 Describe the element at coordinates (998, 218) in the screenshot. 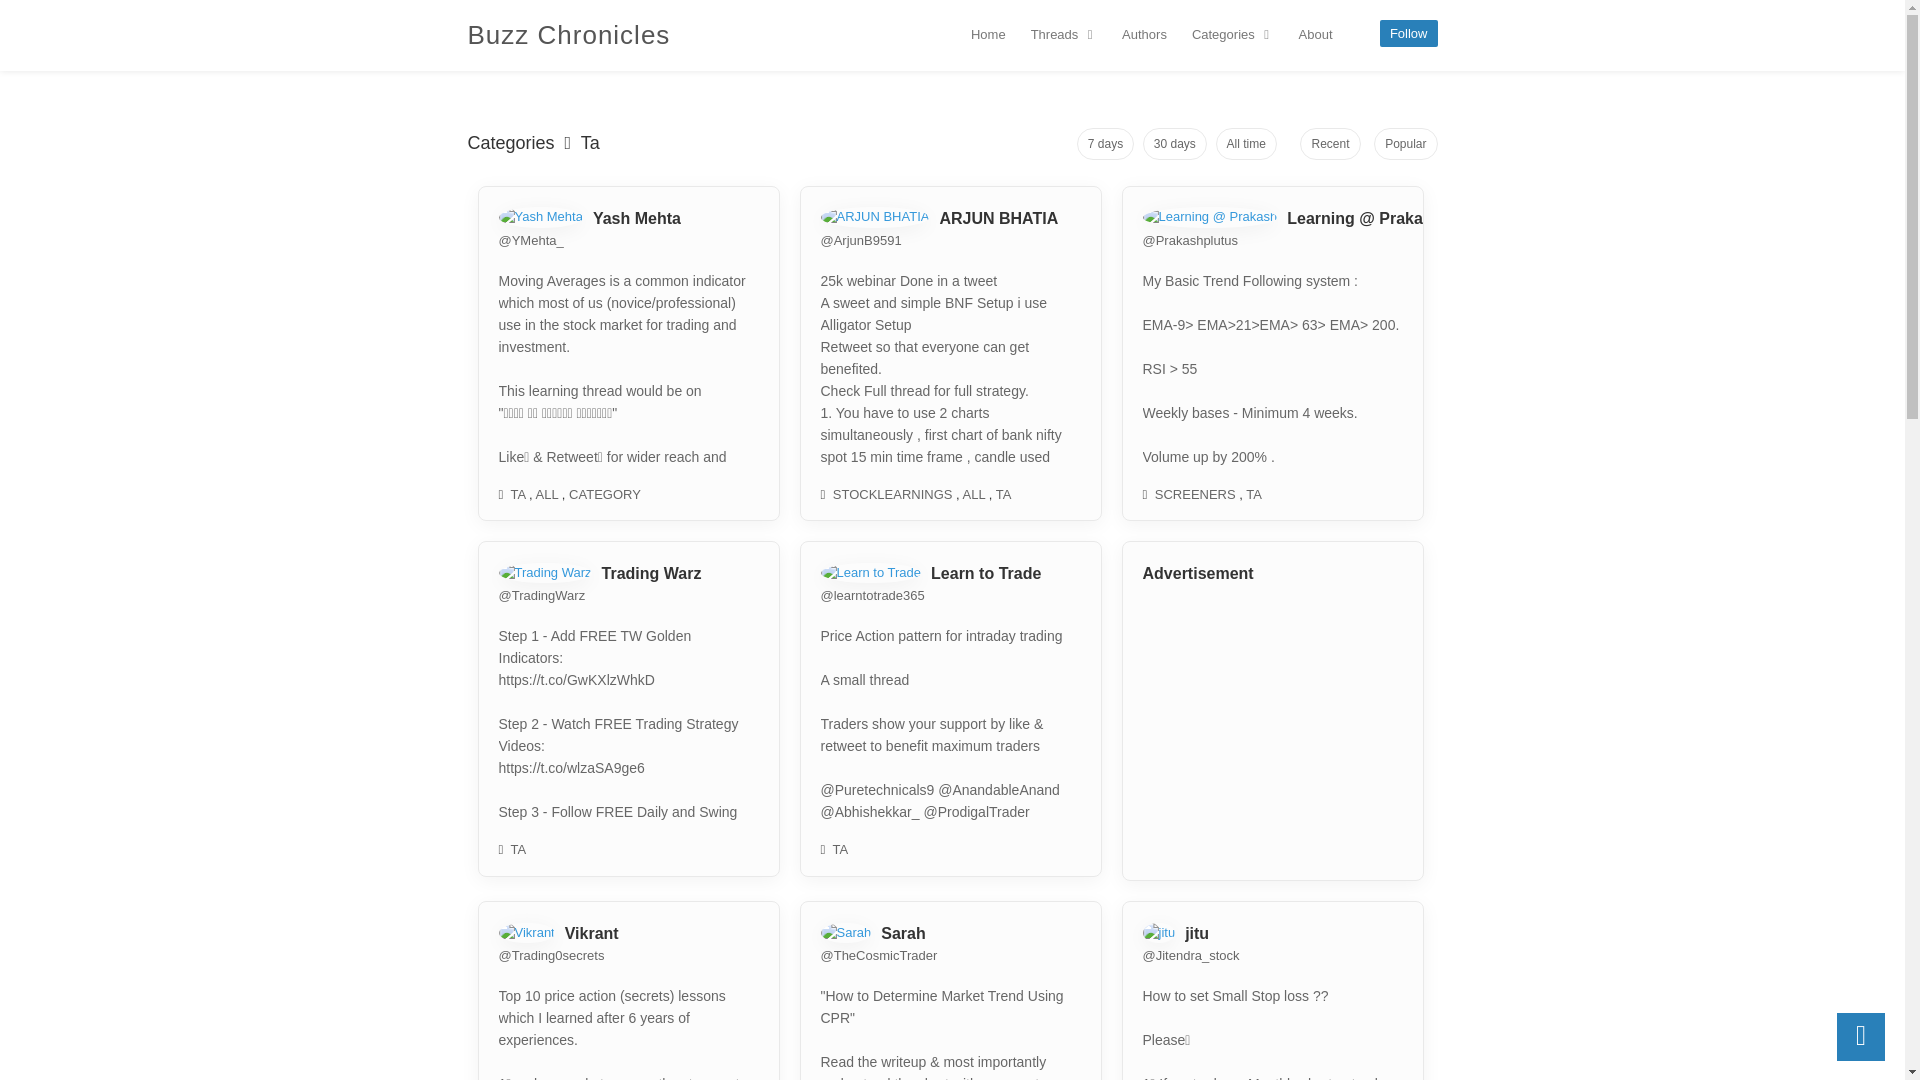

I see `ARJUN BHATIA` at that location.